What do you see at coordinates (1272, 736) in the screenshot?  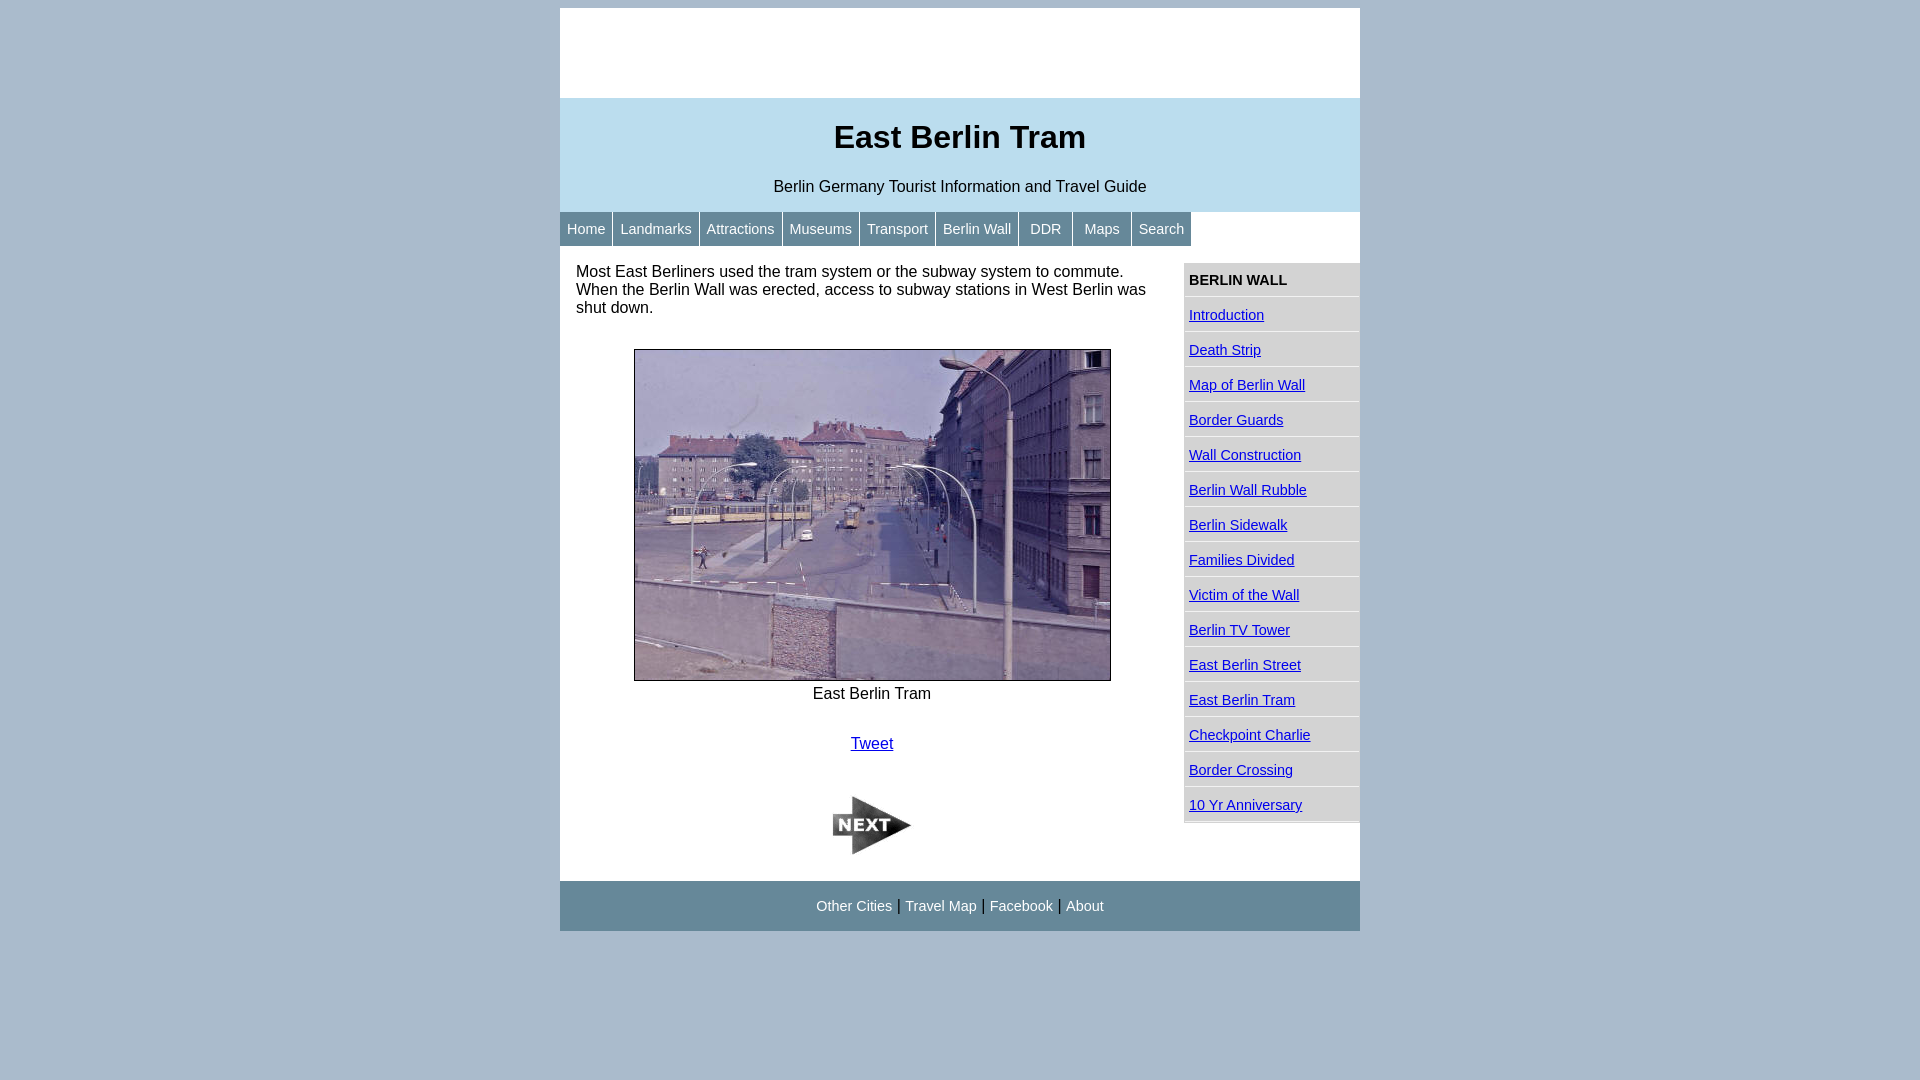 I see `Checkpoint Charlie` at bounding box center [1272, 736].